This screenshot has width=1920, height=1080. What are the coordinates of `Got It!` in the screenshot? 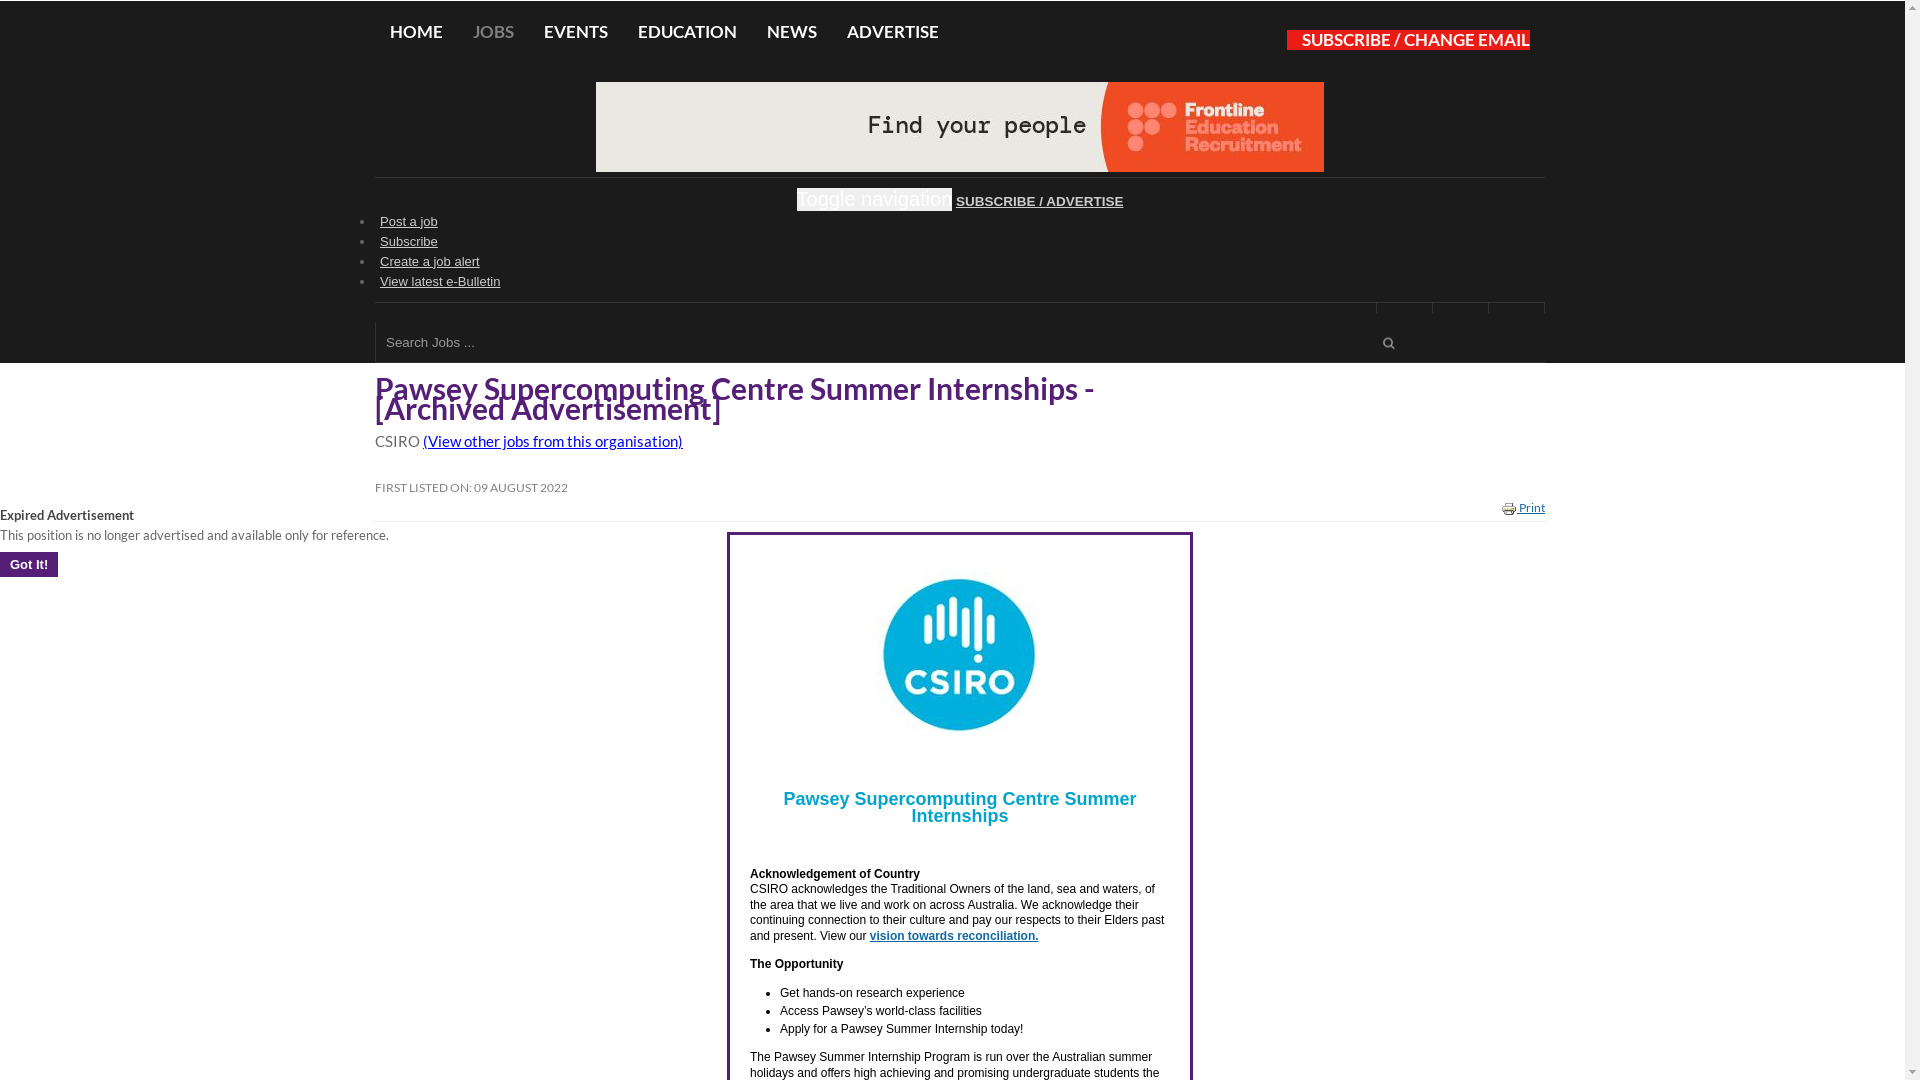 It's located at (29, 974).